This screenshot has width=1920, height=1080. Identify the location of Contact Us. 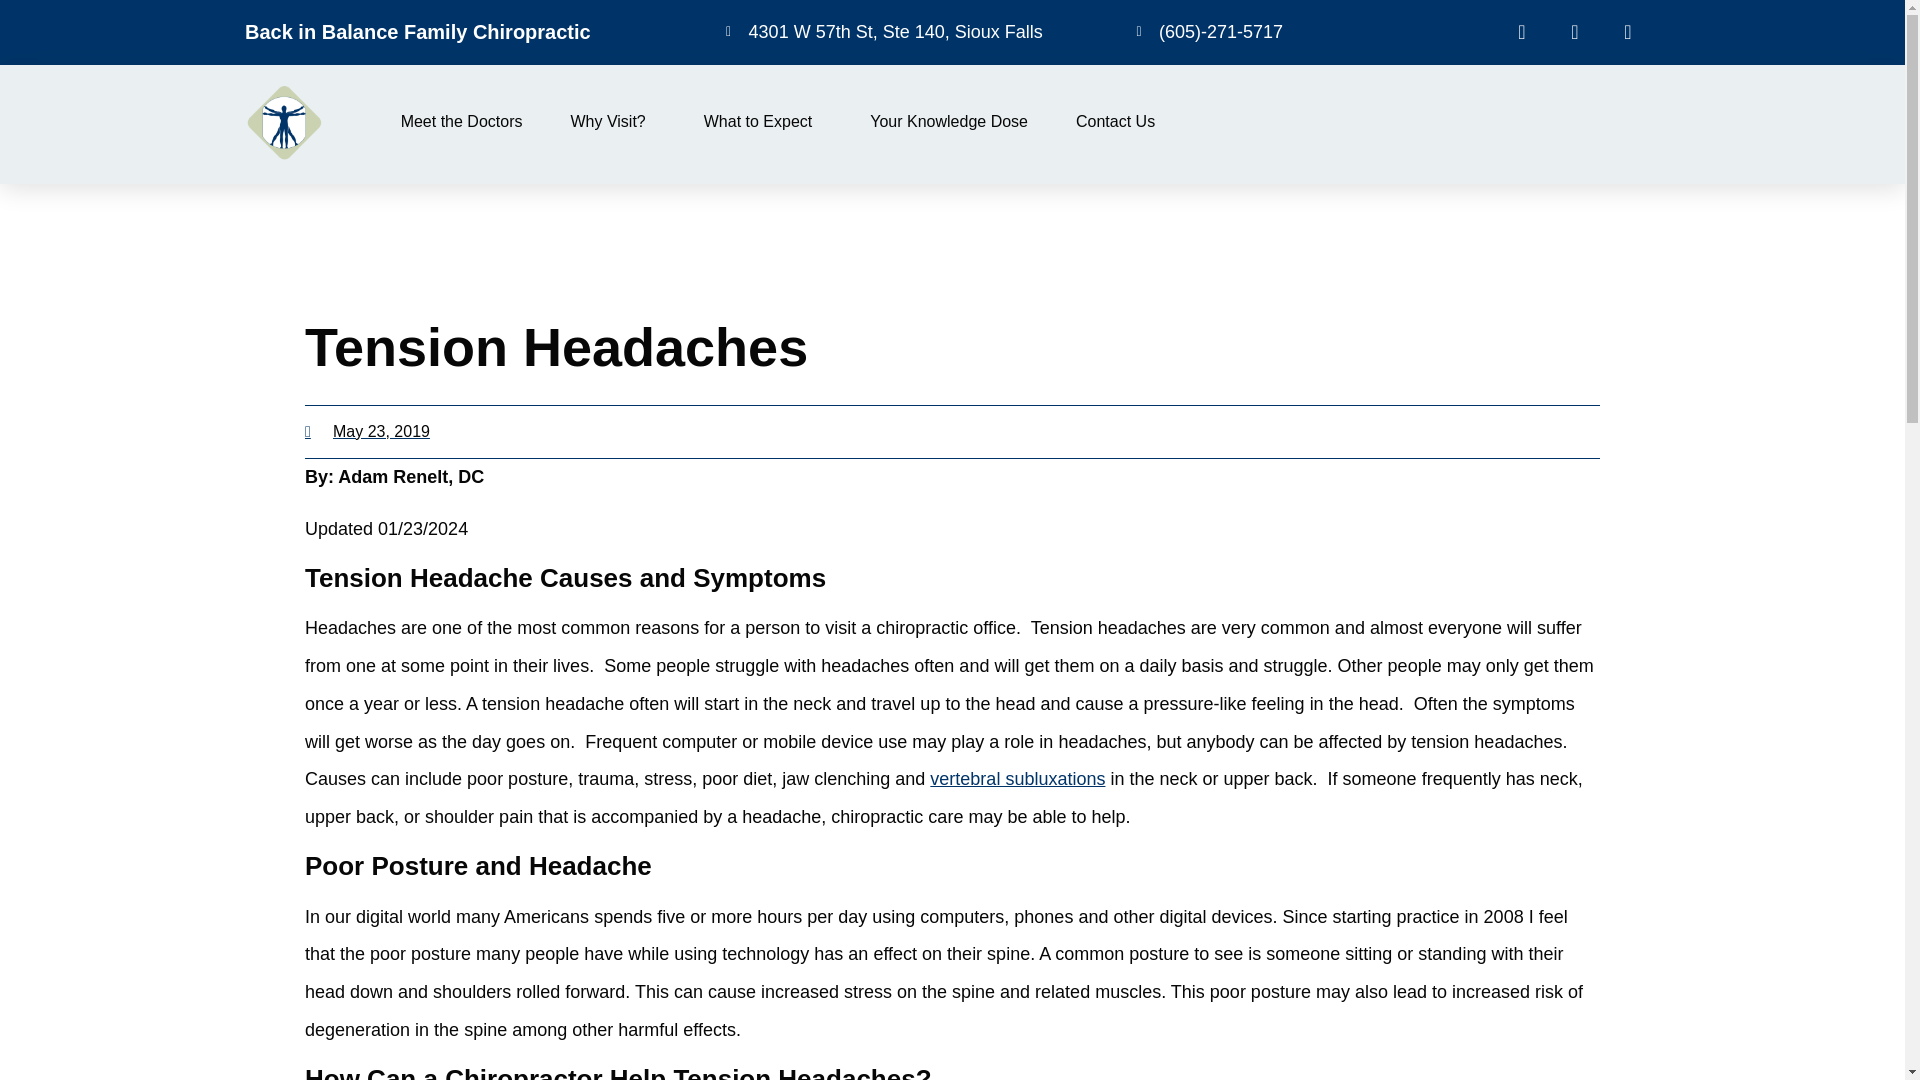
(1115, 122).